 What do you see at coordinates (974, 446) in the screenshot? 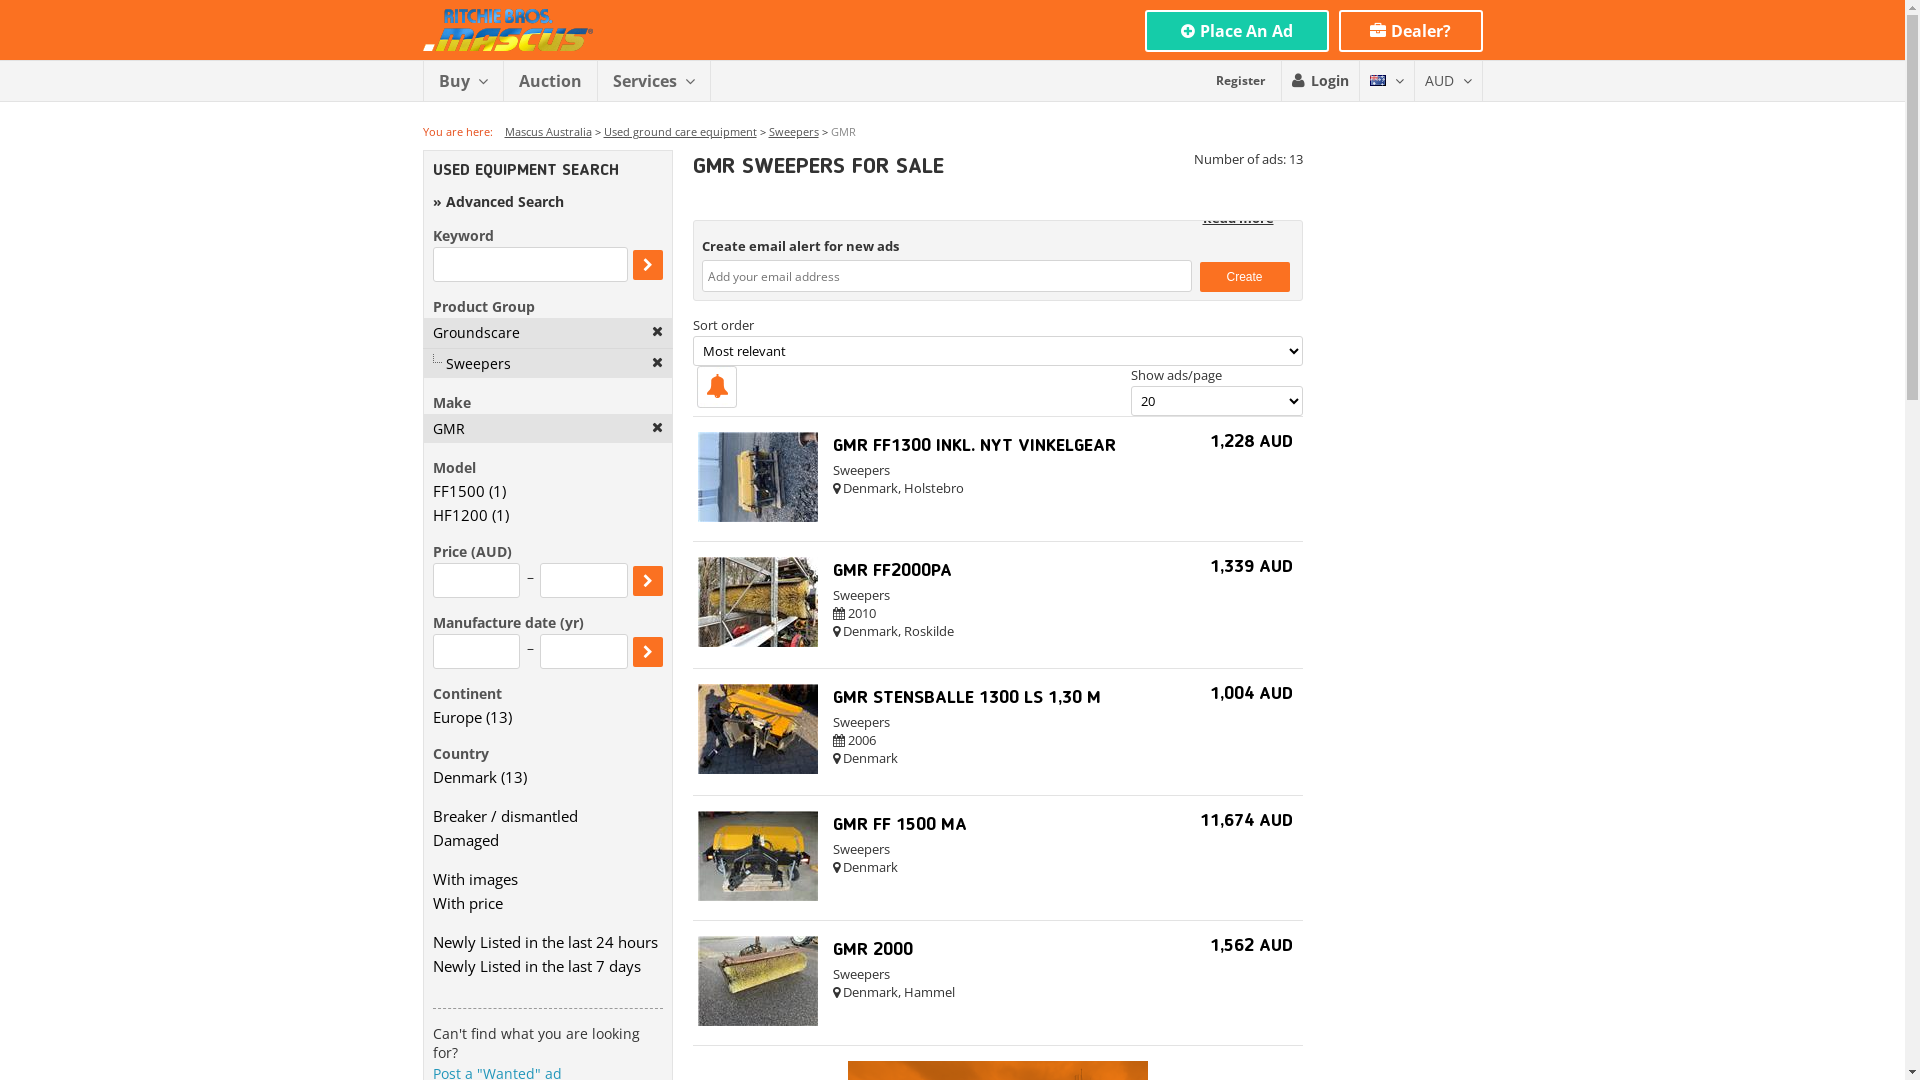
I see `GMR FF1300 INKL. NYT VINKELGEAR` at bounding box center [974, 446].